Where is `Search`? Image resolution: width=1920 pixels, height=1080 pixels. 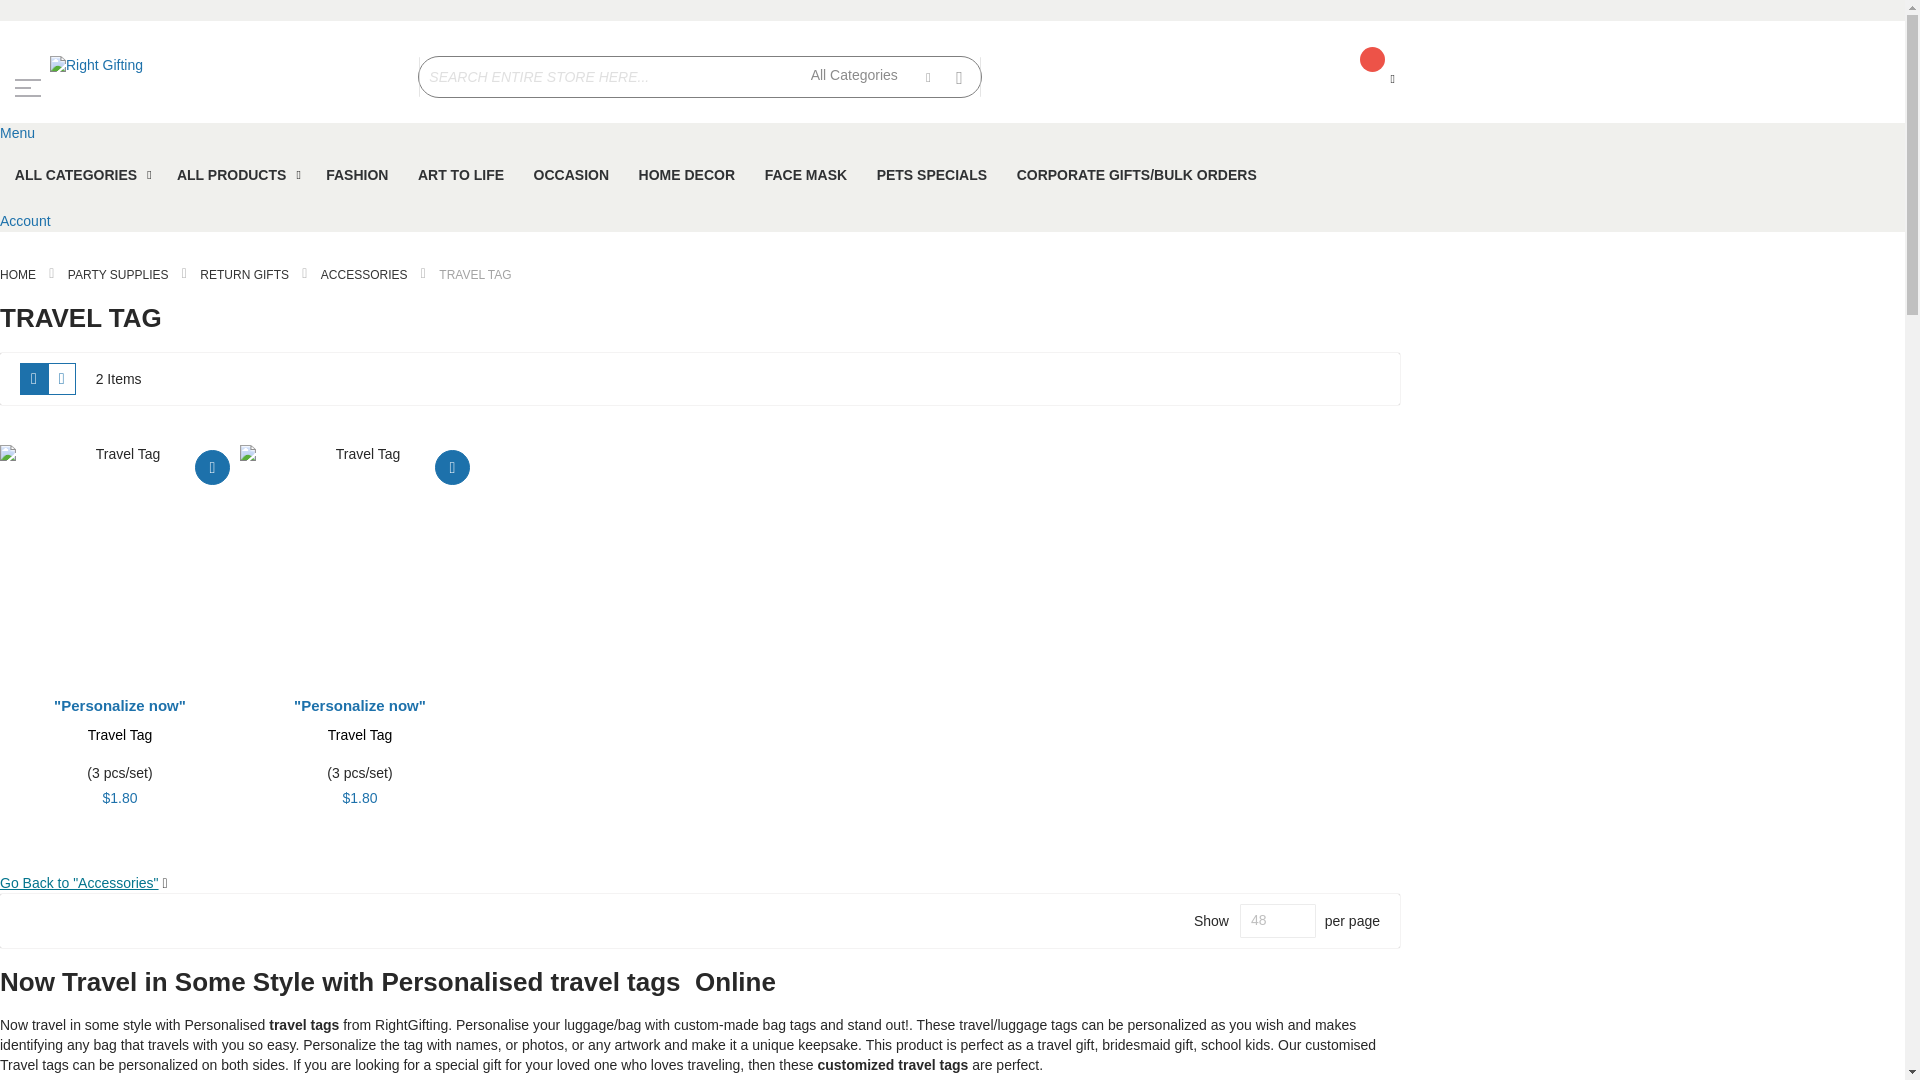
Search is located at coordinates (960, 74).